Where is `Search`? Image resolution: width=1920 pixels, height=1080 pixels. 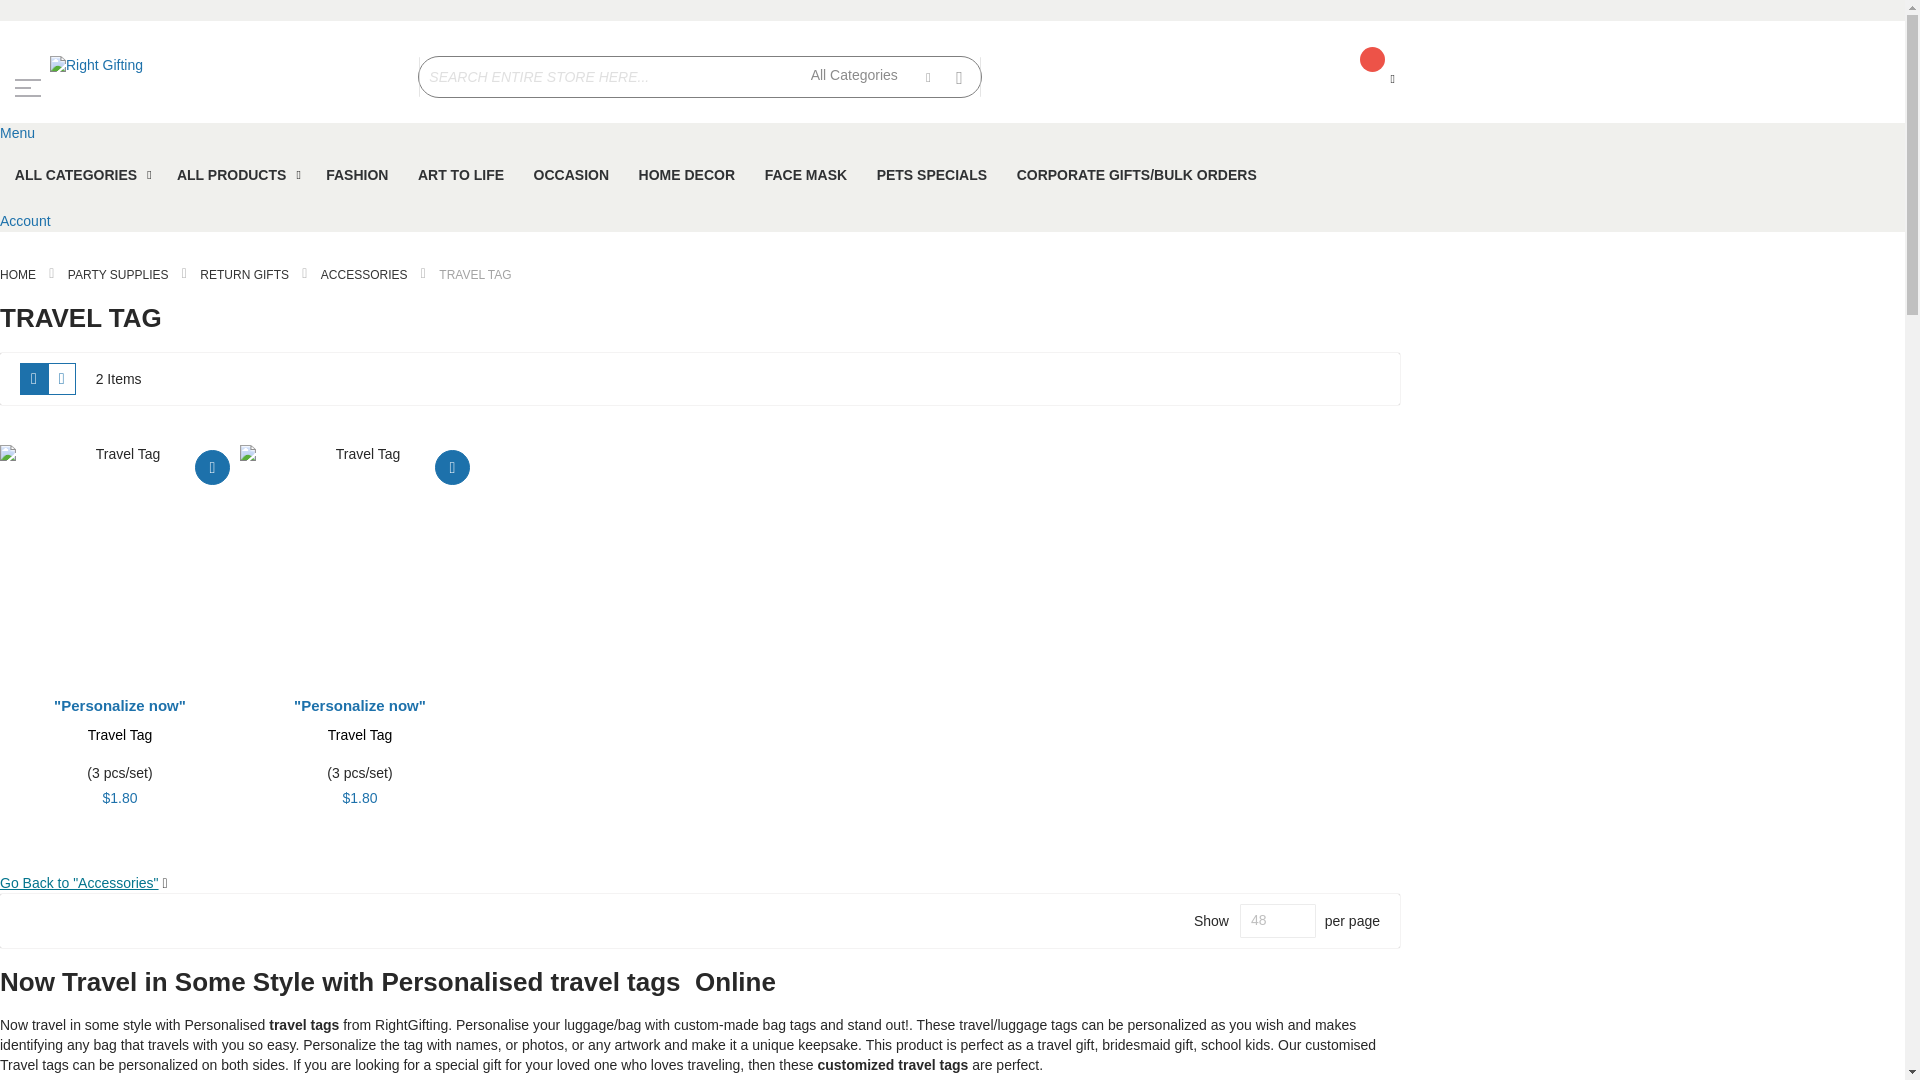
Search is located at coordinates (960, 74).